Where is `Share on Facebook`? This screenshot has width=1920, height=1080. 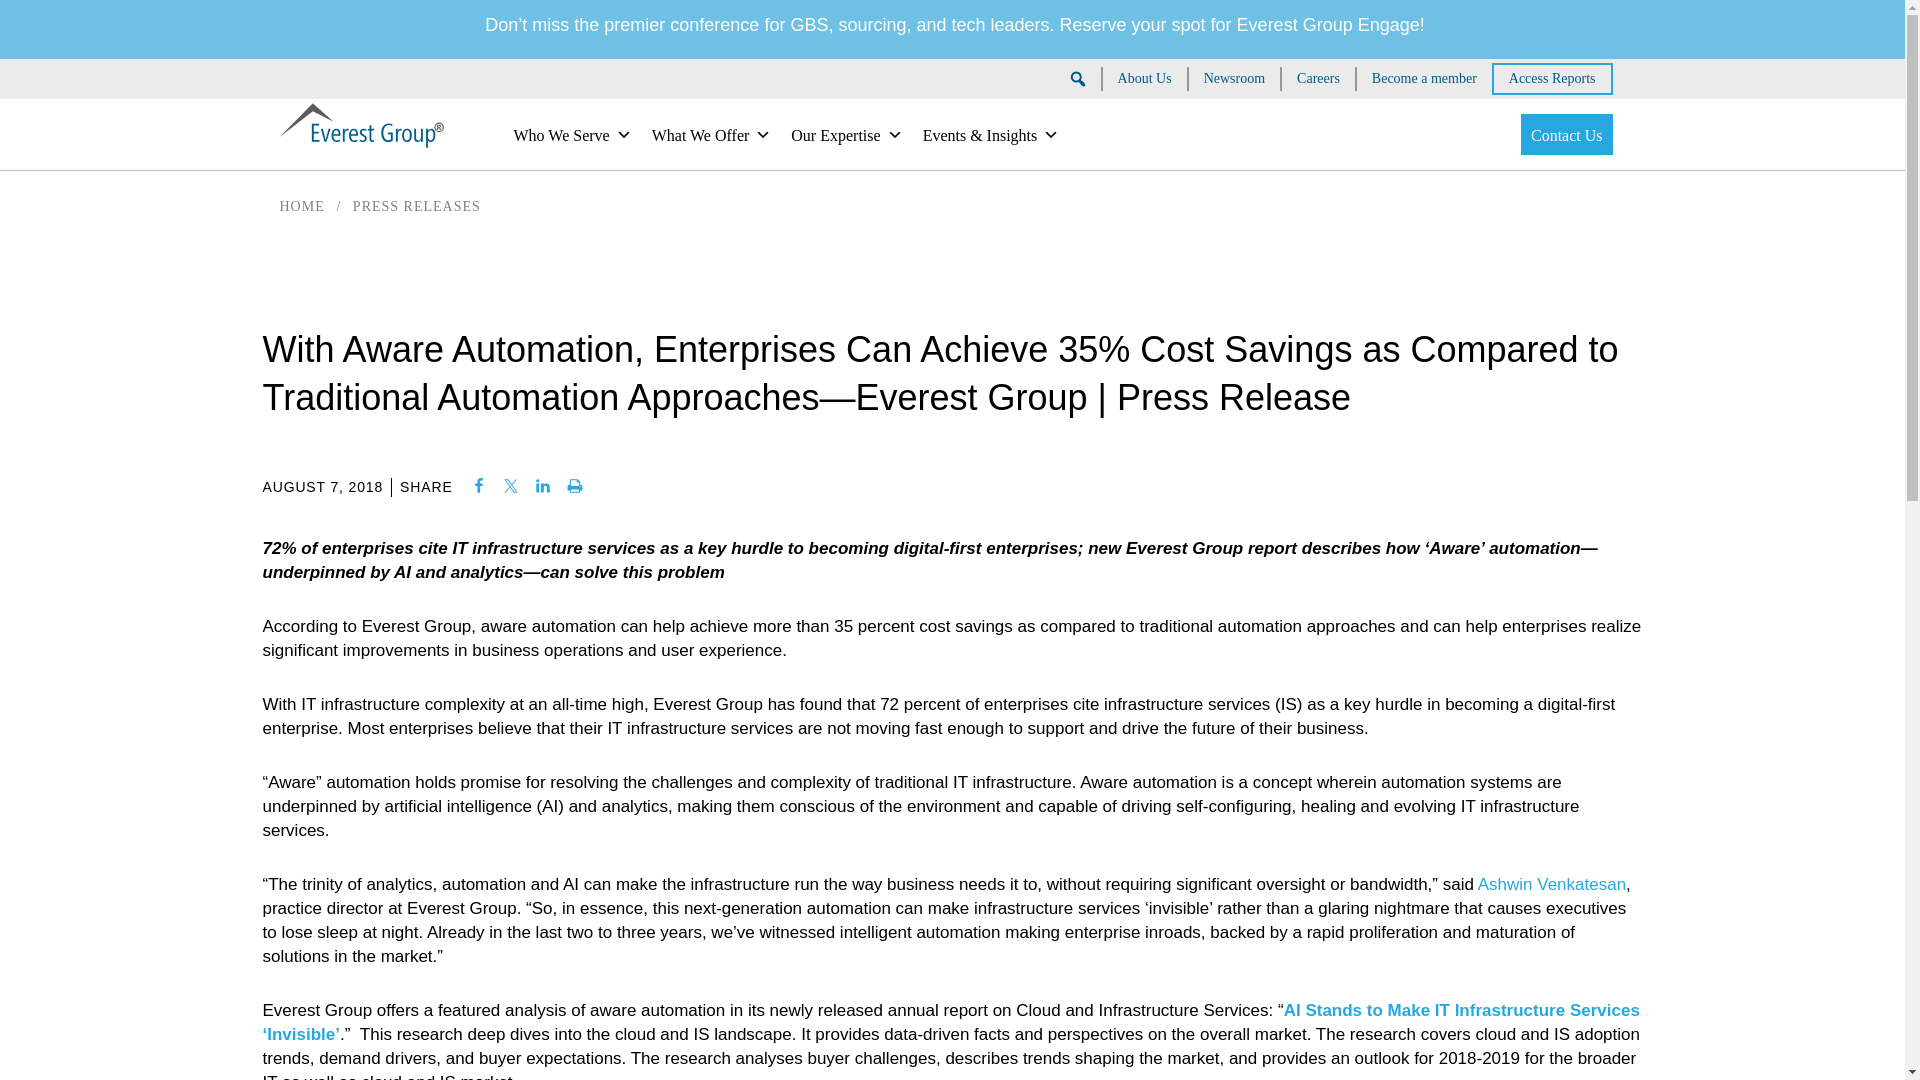
Share on Facebook is located at coordinates (478, 486).